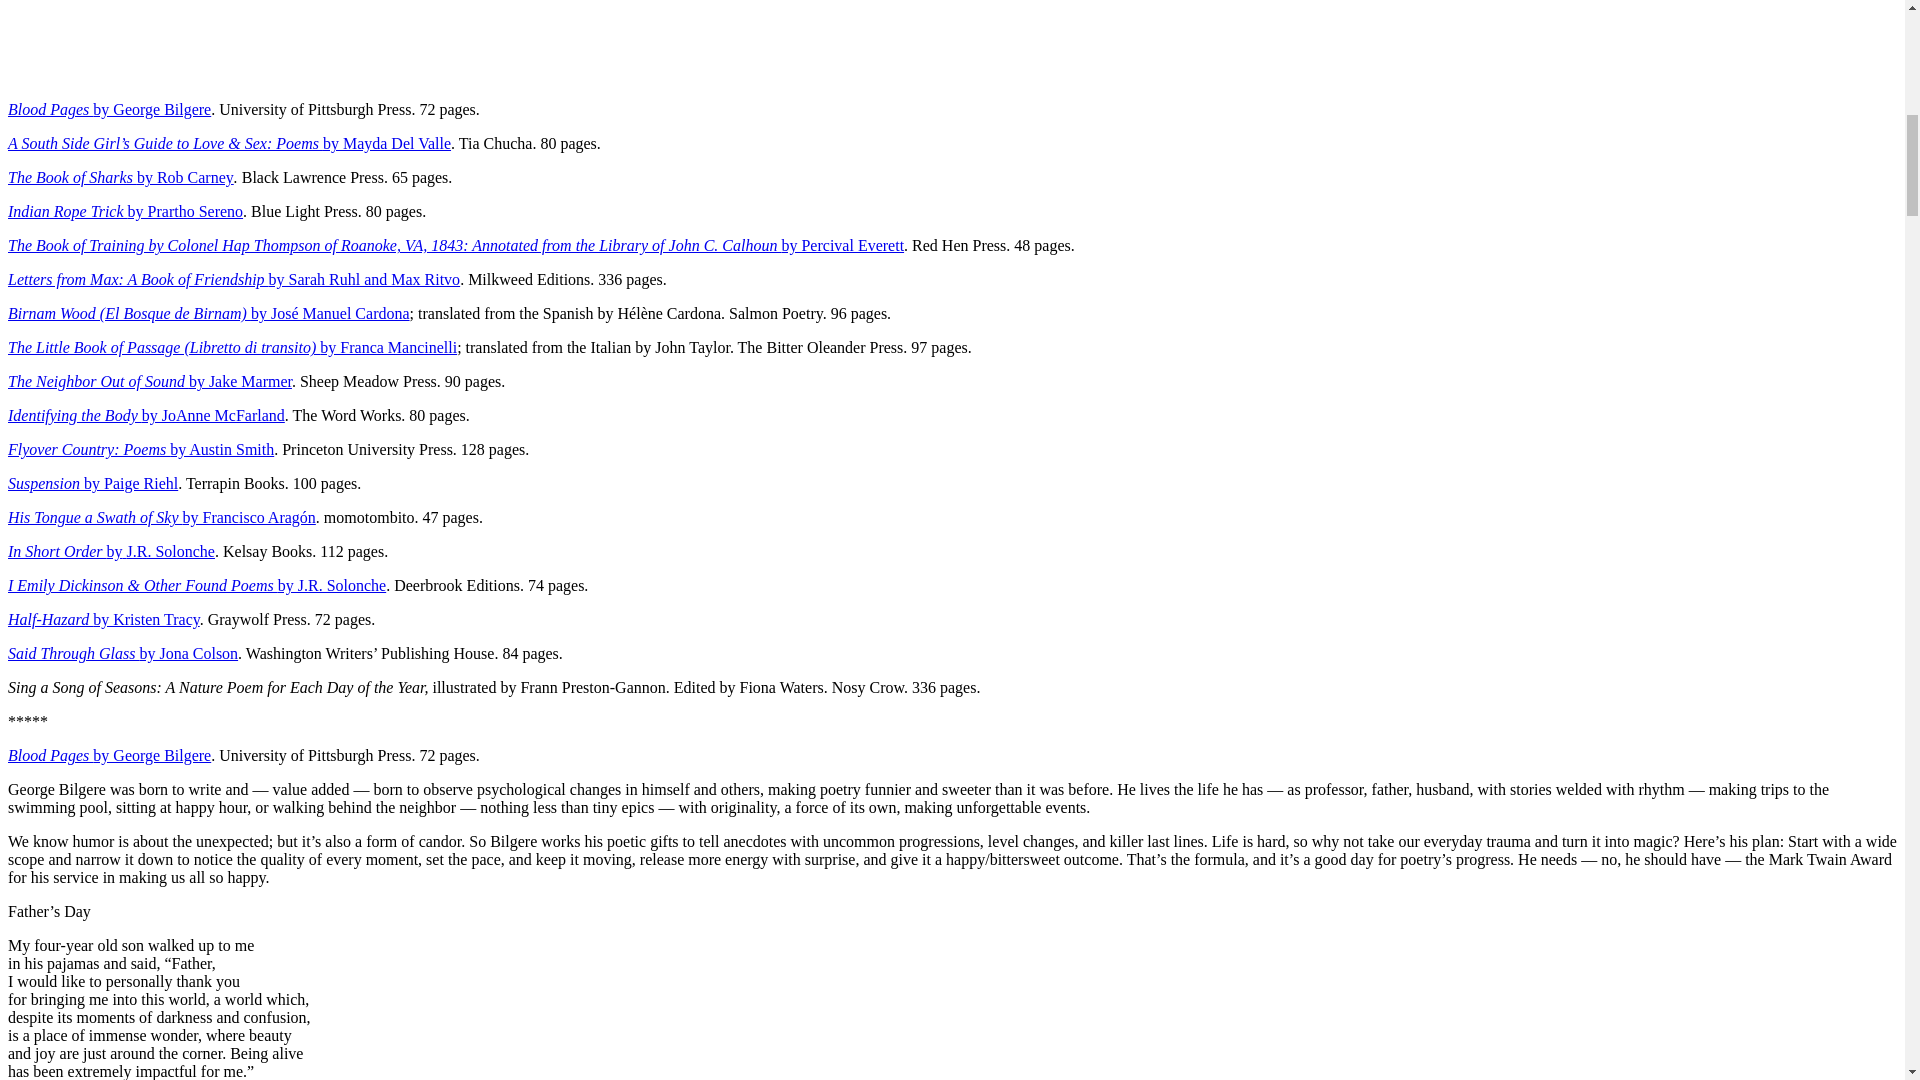 This screenshot has height=1080, width=1920. Describe the element at coordinates (68, 212) in the screenshot. I see `Indian Rope Trick` at that location.